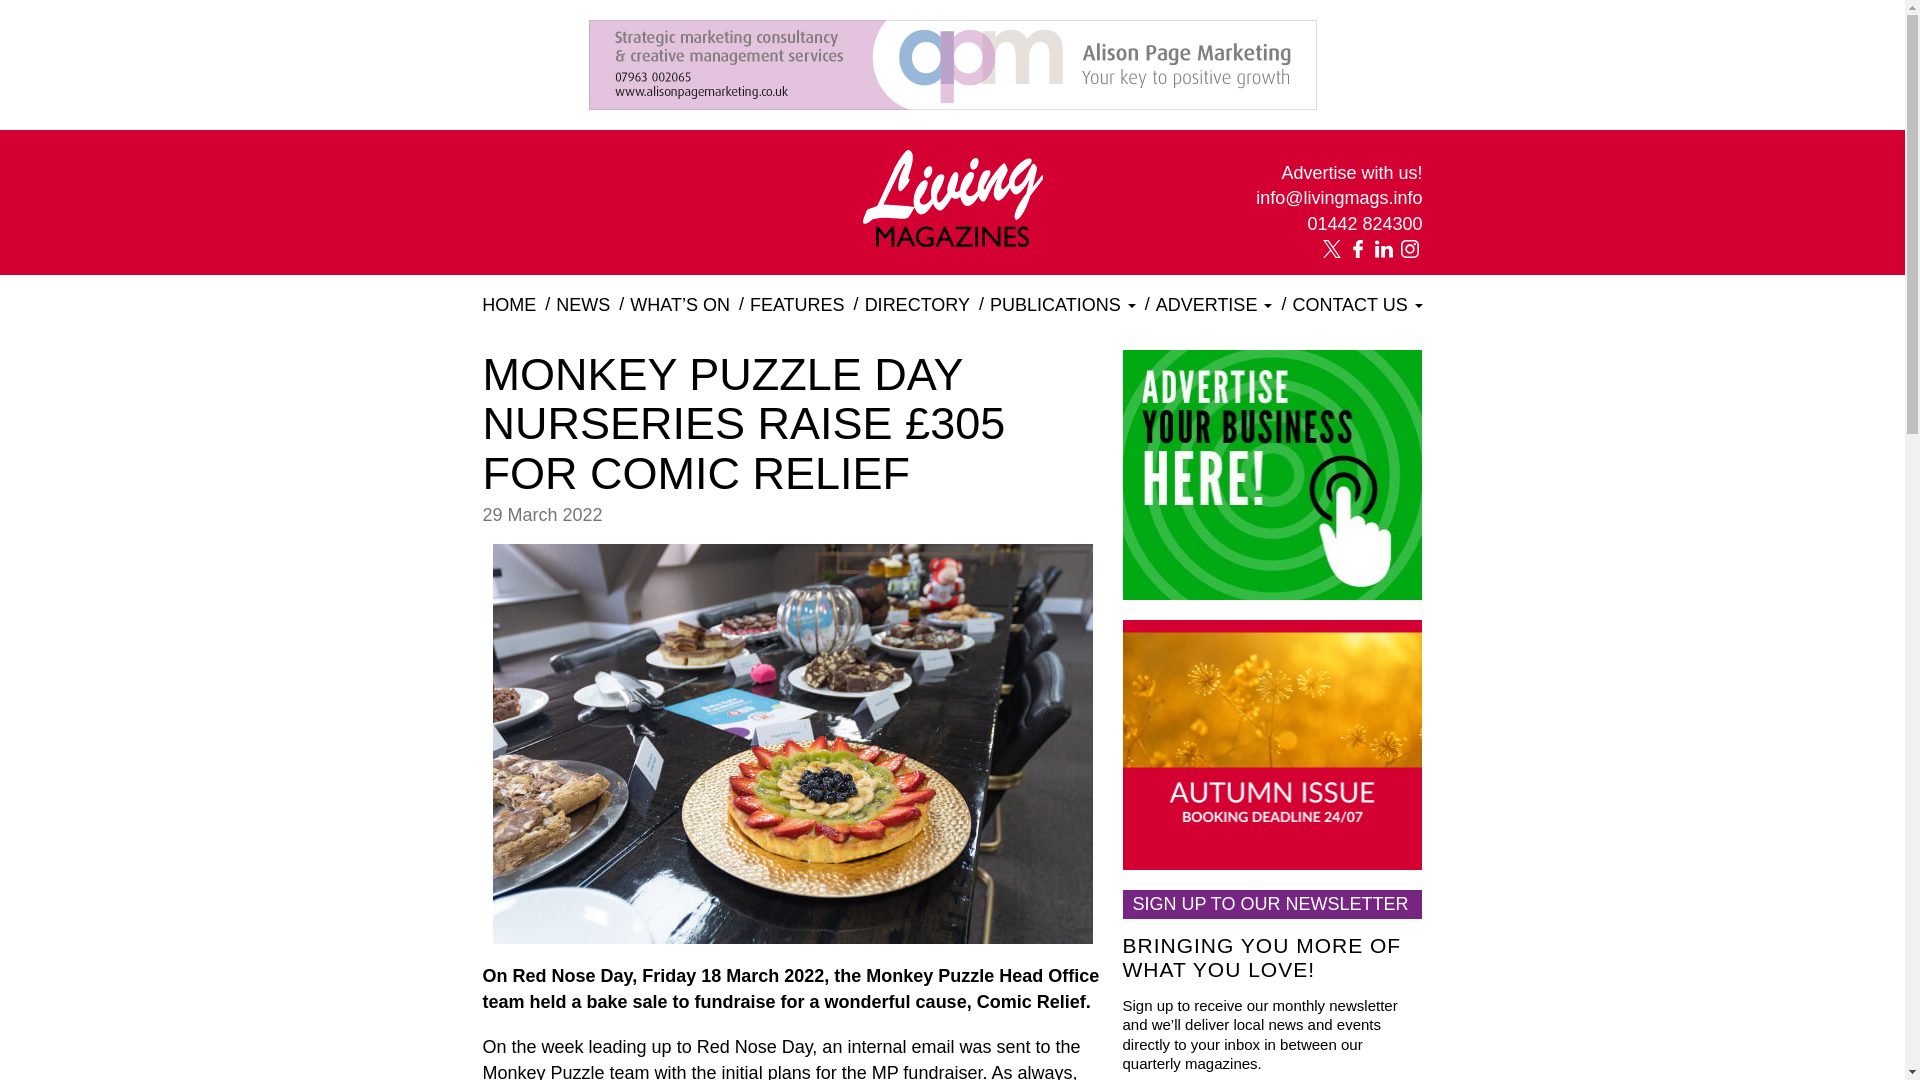 The image size is (1920, 1080). What do you see at coordinates (582, 305) in the screenshot?
I see `NEWS` at bounding box center [582, 305].